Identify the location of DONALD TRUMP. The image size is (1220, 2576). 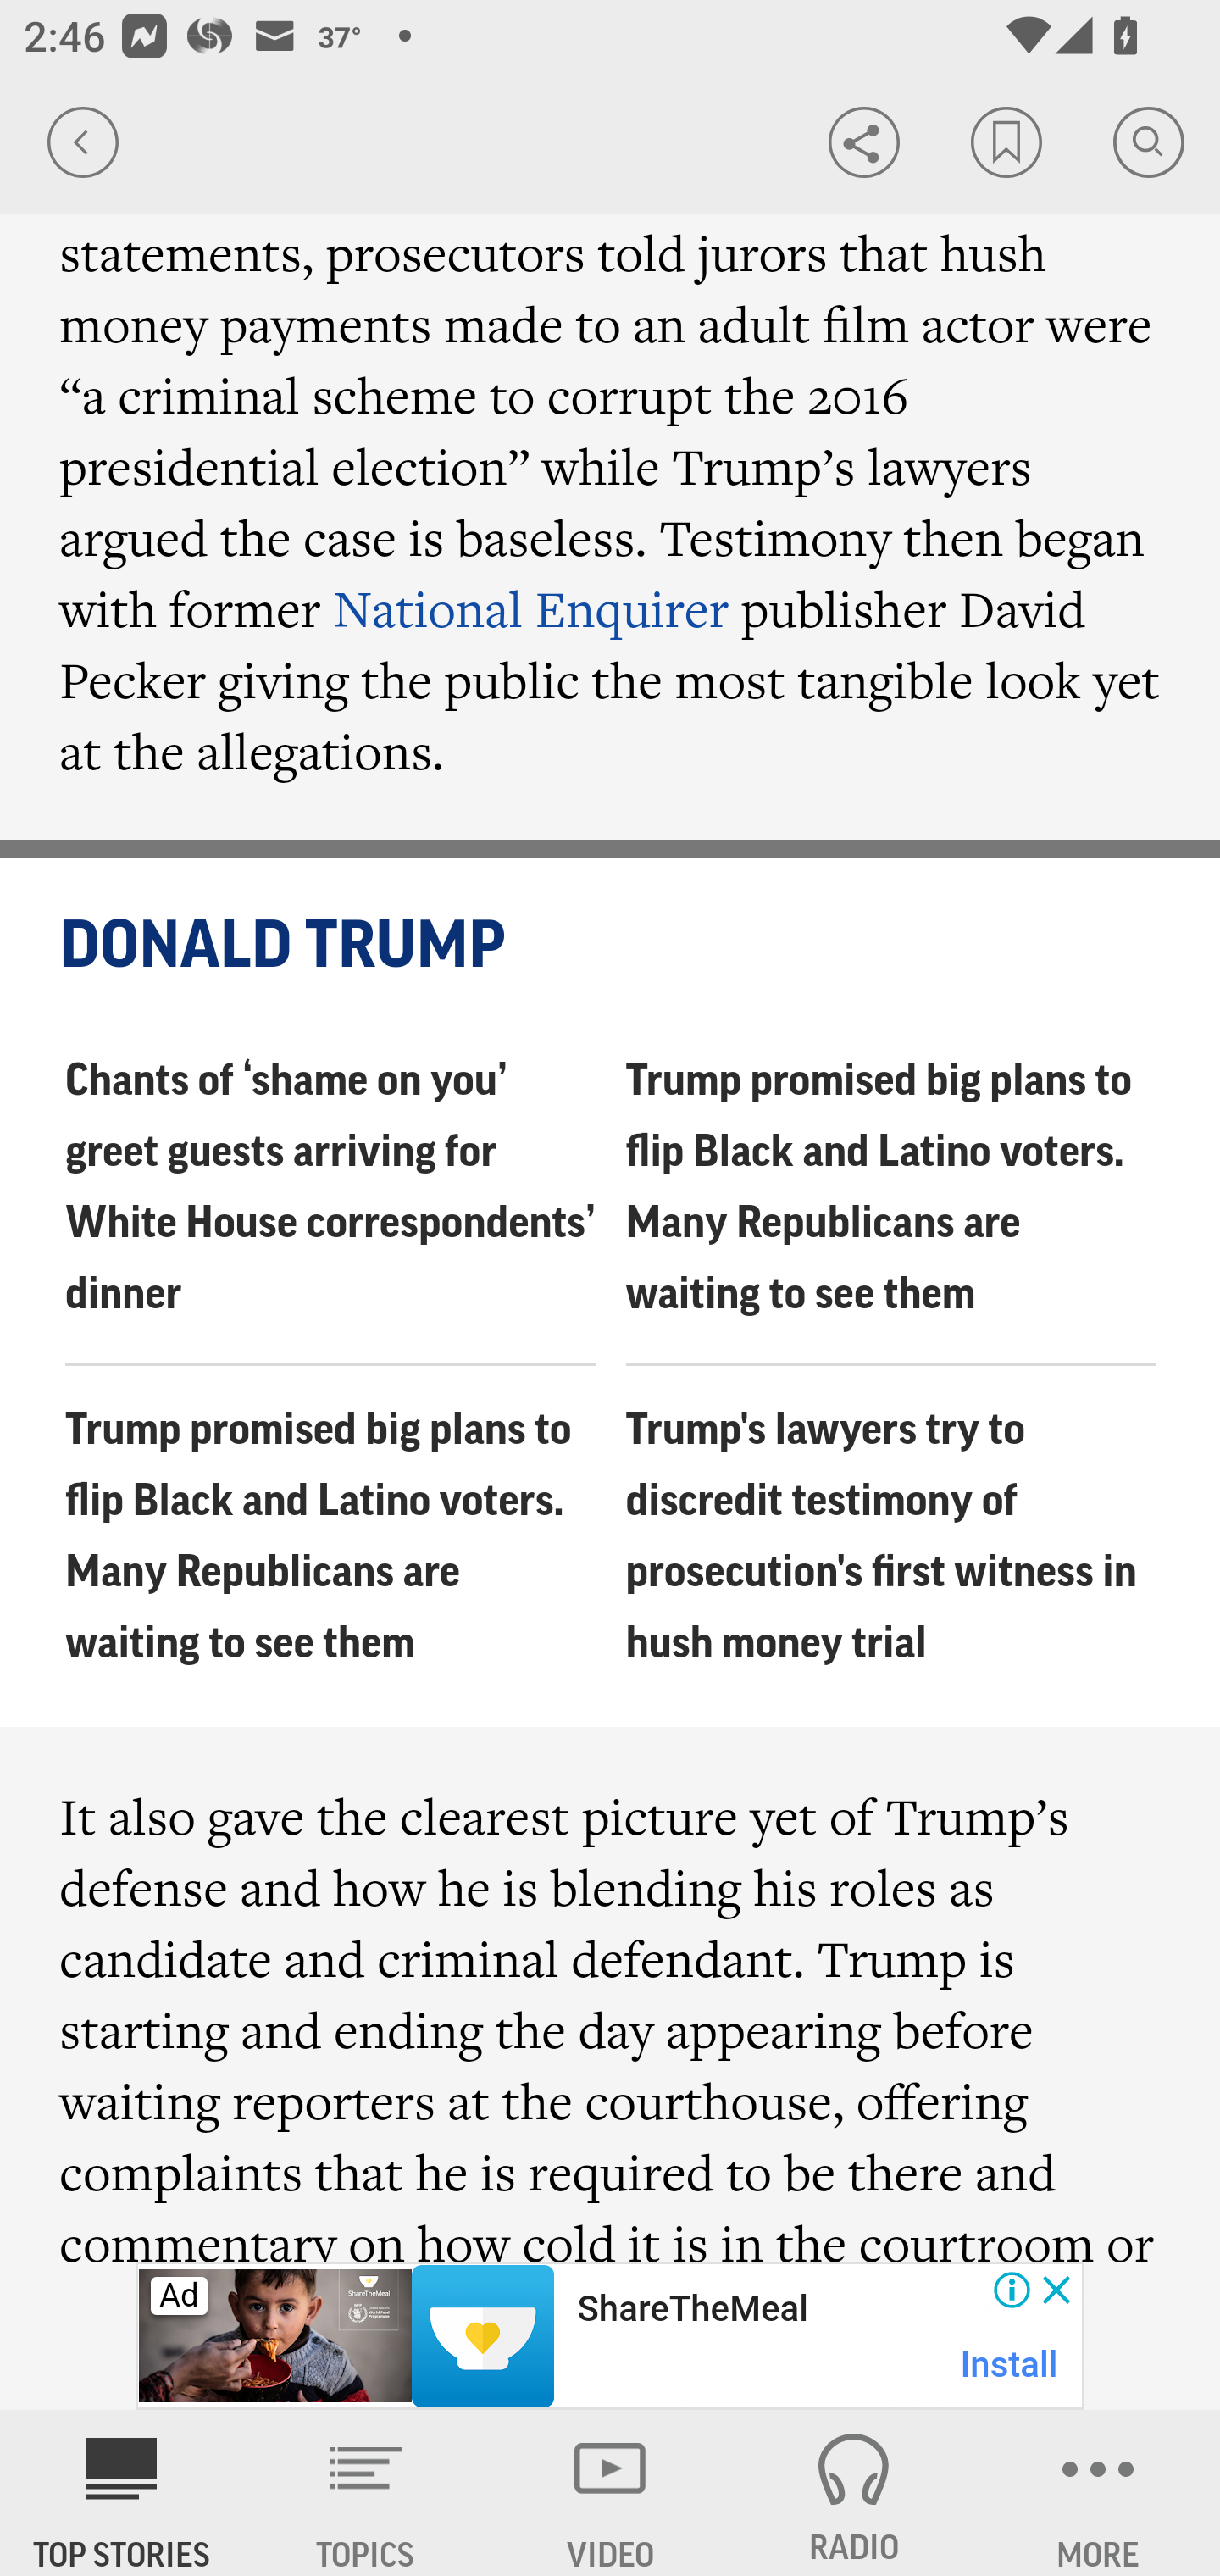
(612, 947).